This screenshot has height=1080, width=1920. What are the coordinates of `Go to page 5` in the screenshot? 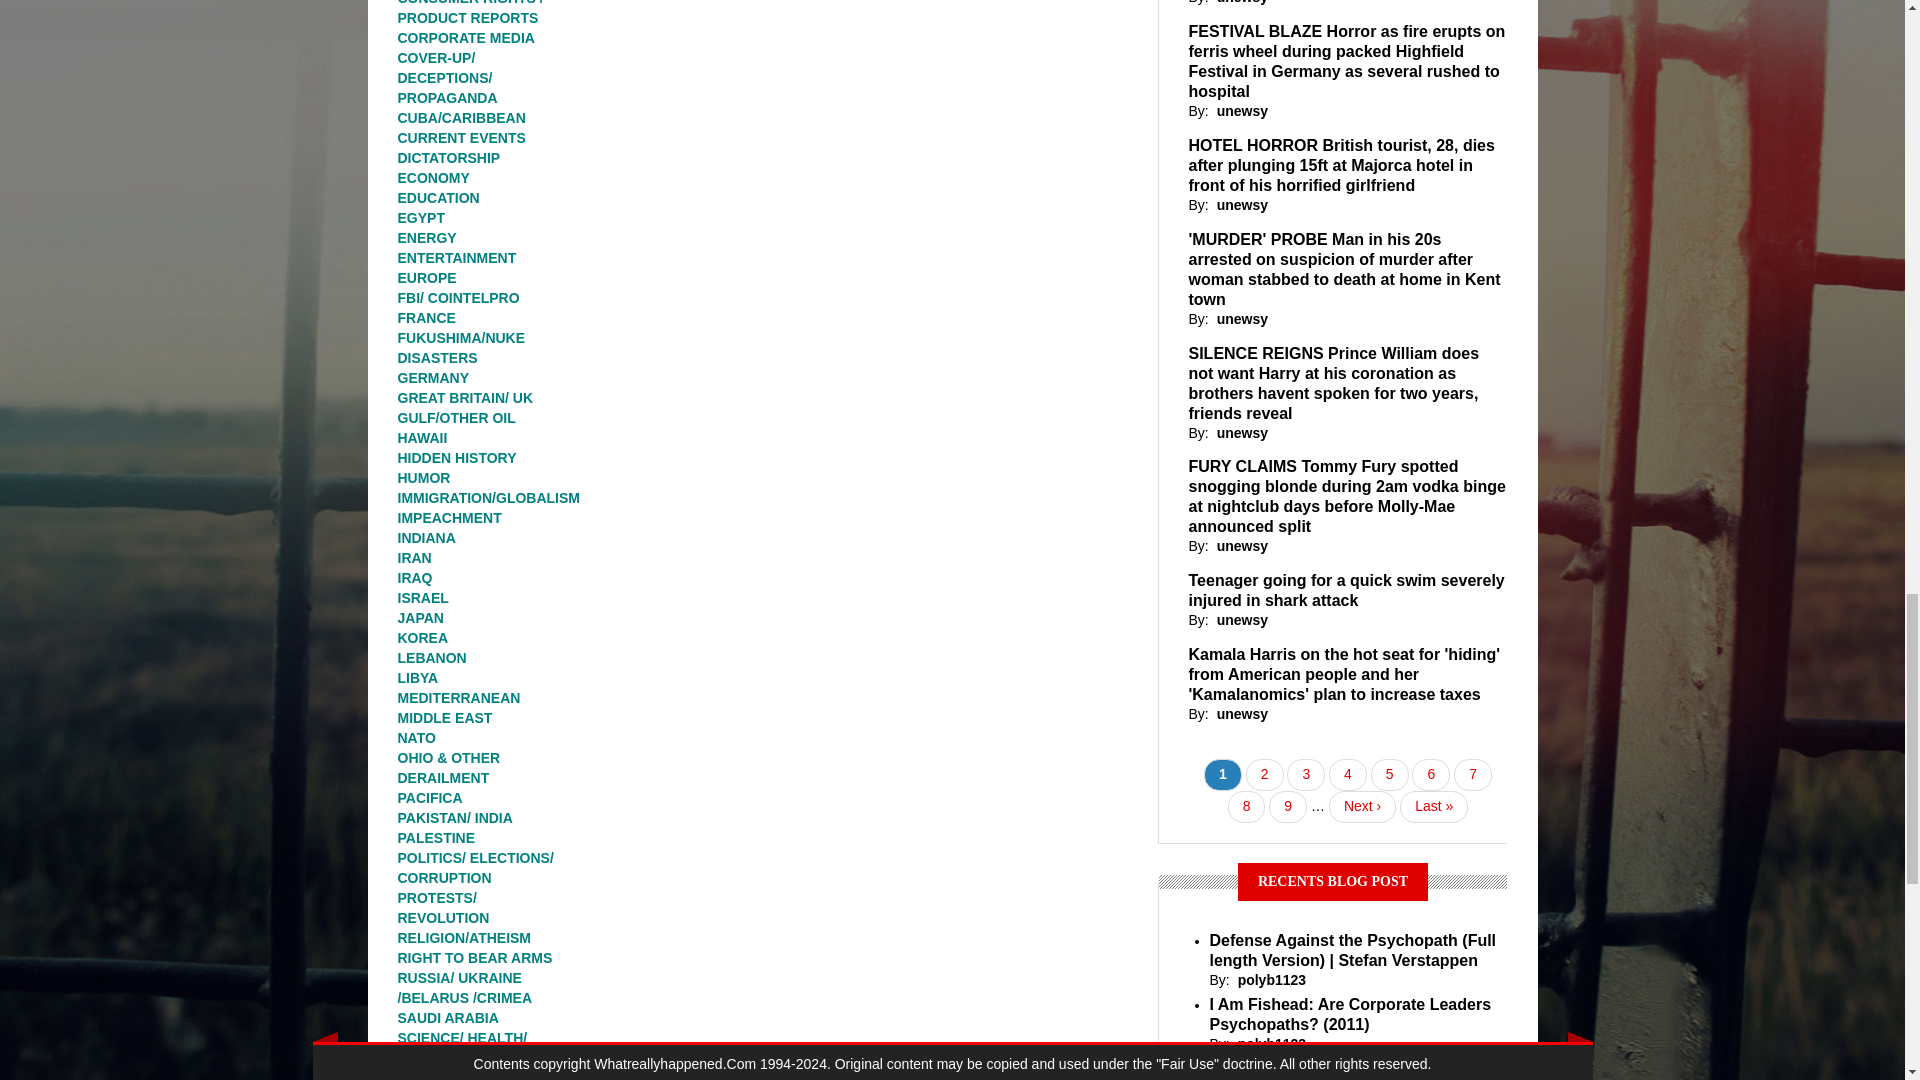 It's located at (1390, 774).